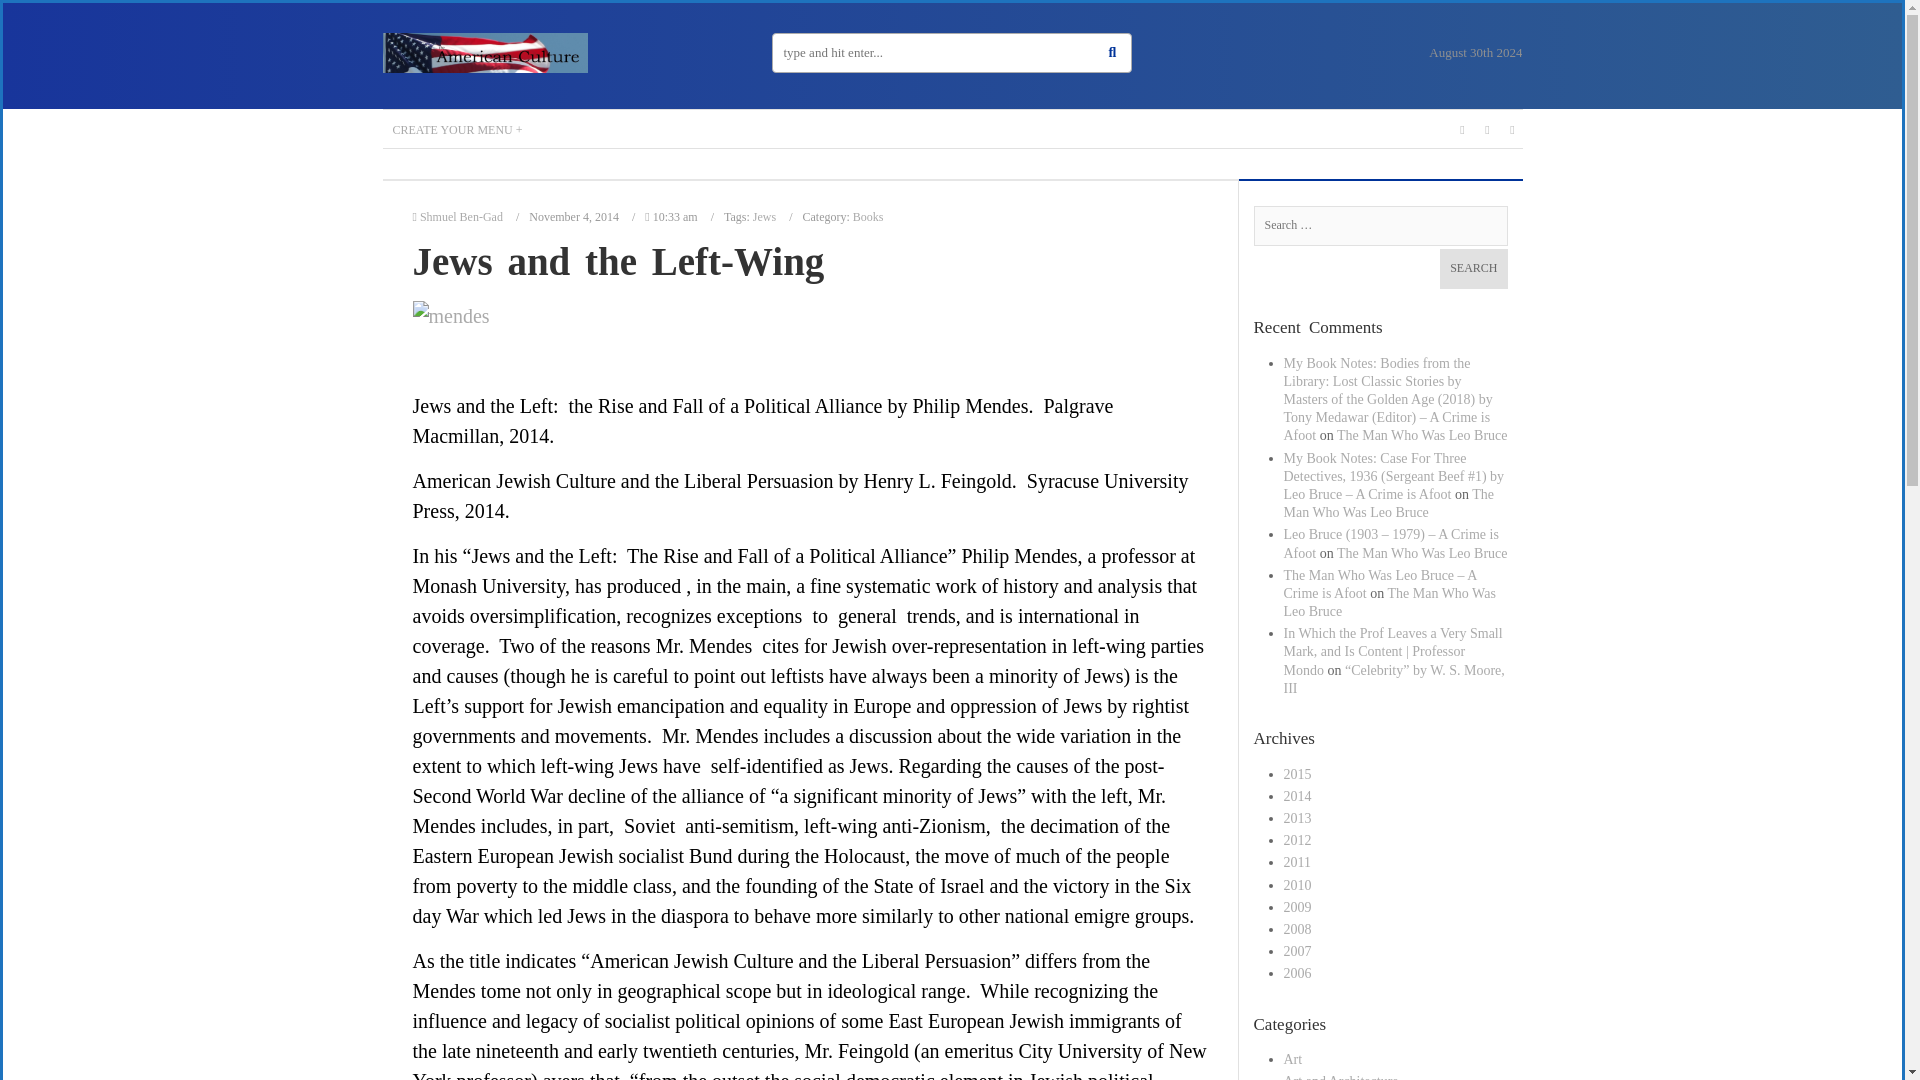 This screenshot has height=1080, width=1920. What do you see at coordinates (1298, 840) in the screenshot?
I see `2012` at bounding box center [1298, 840].